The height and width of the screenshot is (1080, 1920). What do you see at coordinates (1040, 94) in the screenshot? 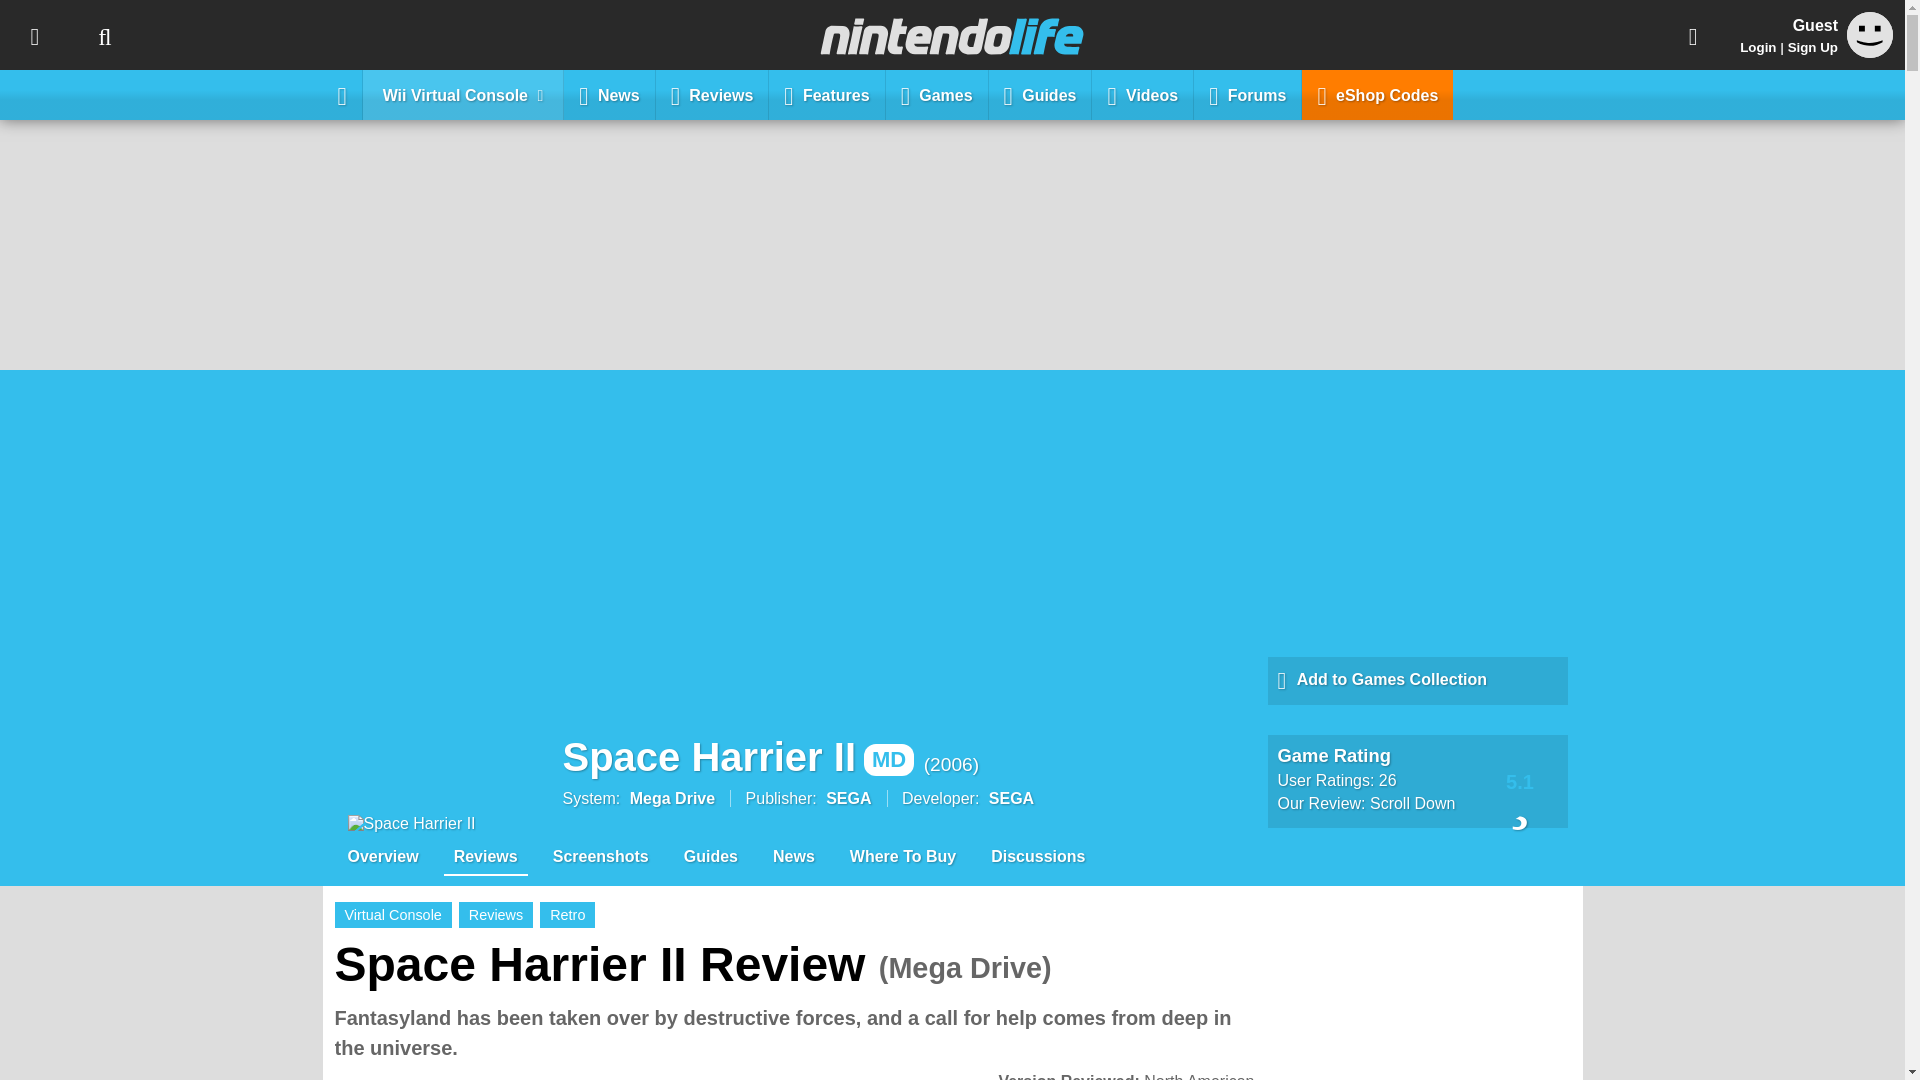
I see `Guides` at bounding box center [1040, 94].